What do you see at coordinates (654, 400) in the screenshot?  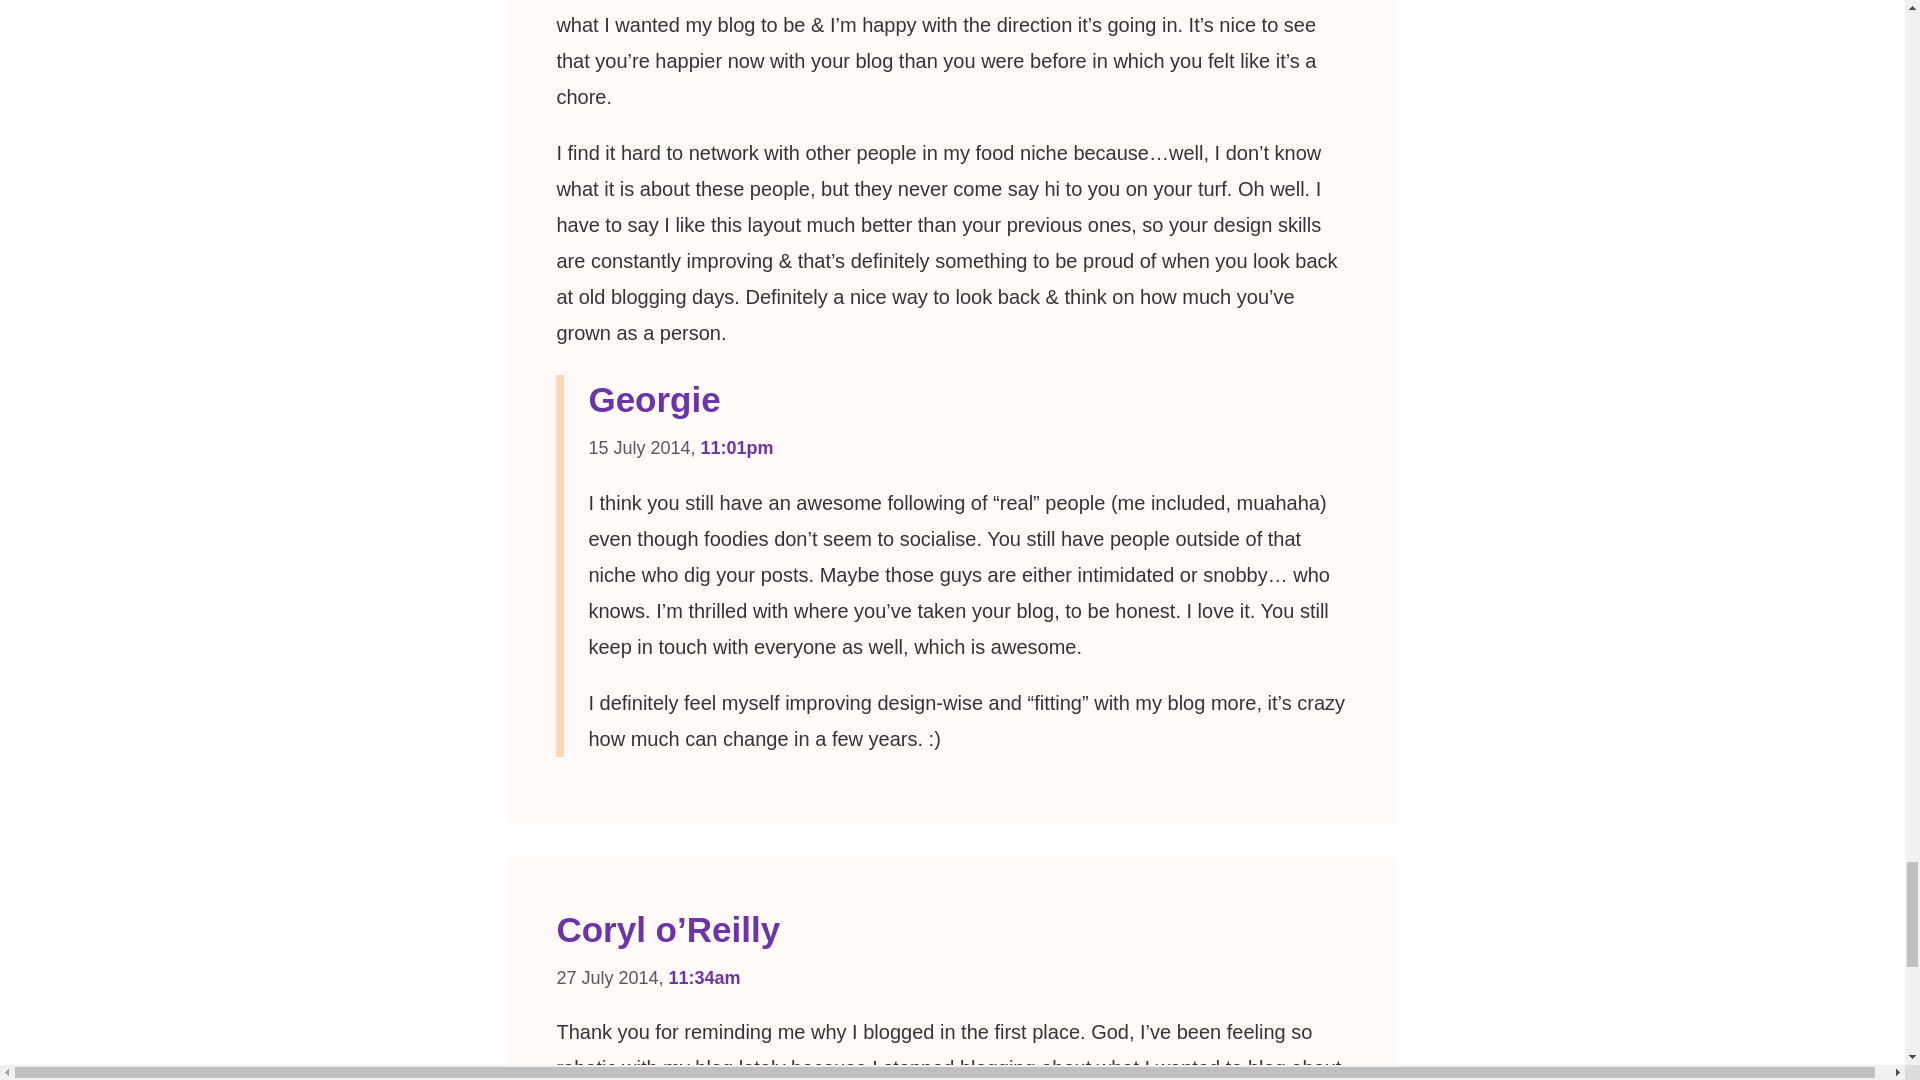 I see `Georgie` at bounding box center [654, 400].